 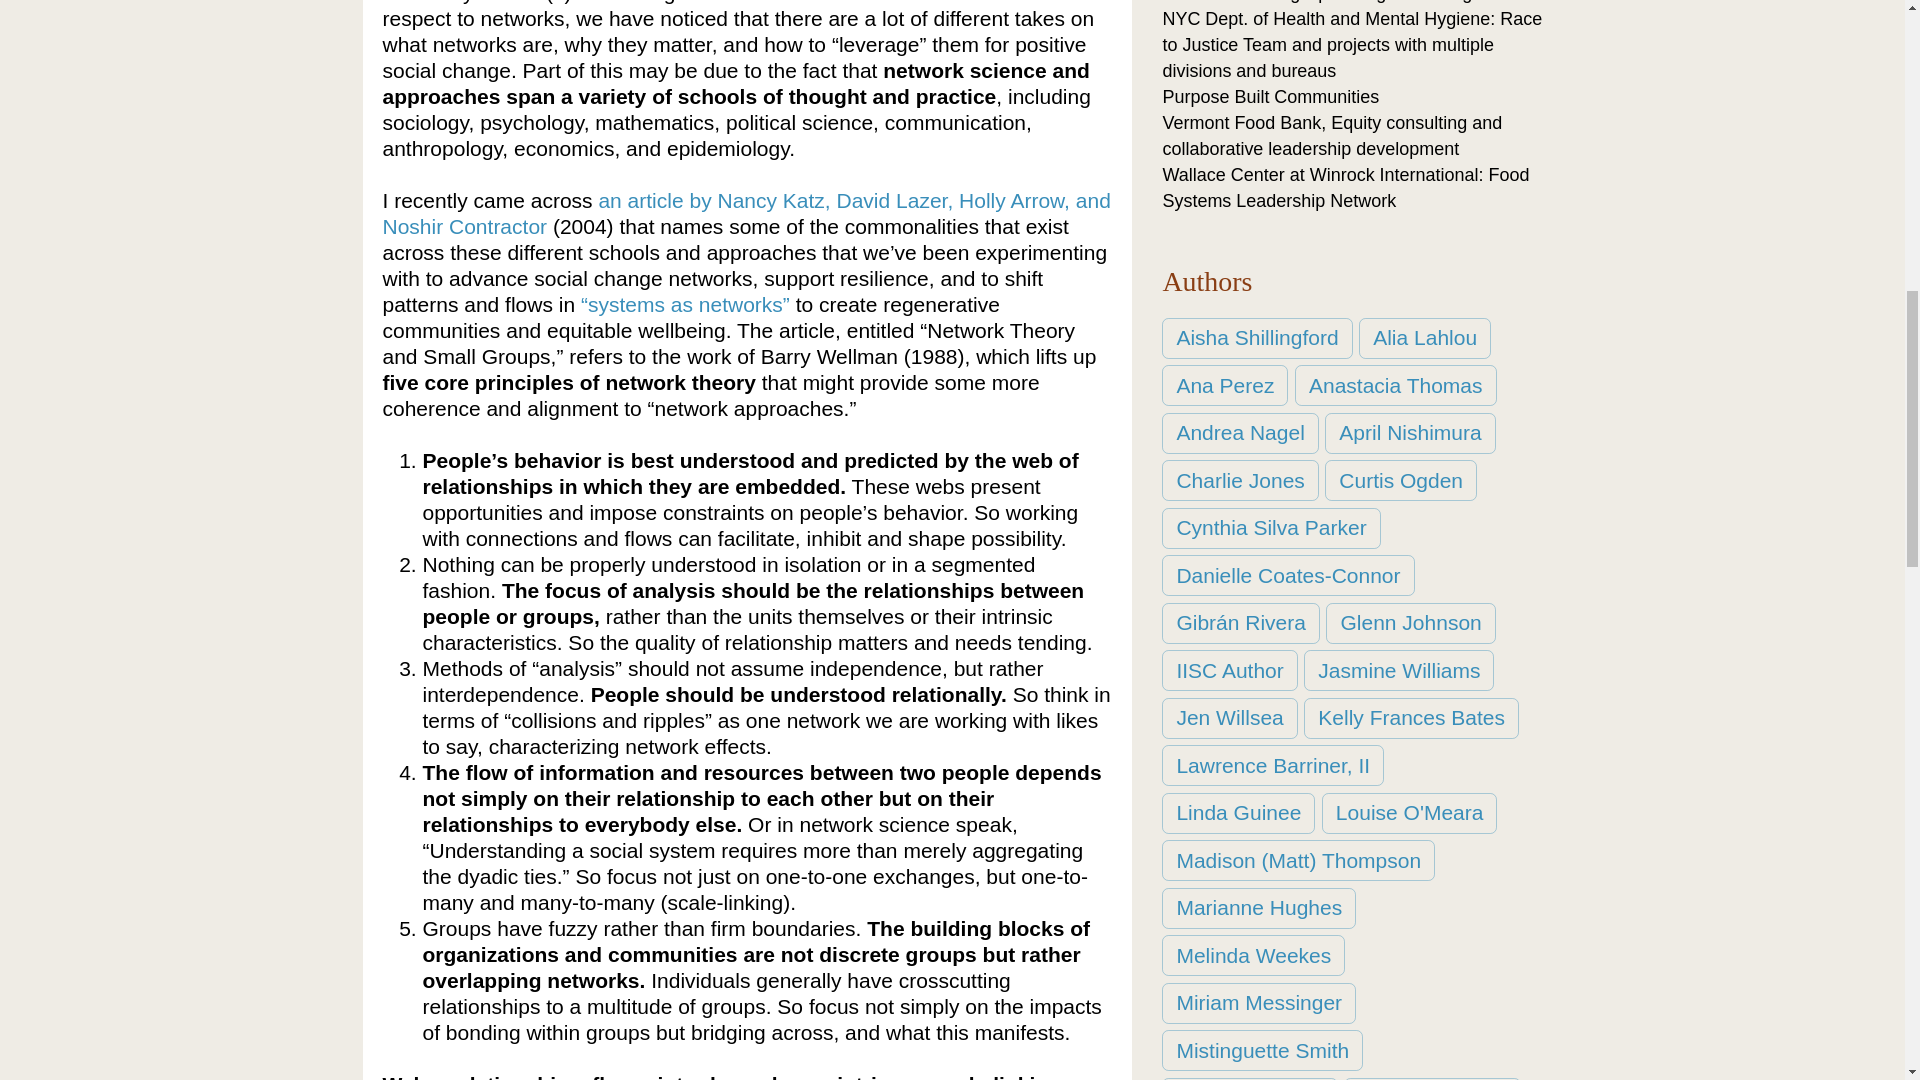 What do you see at coordinates (1272, 766) in the screenshot?
I see `Posts by Lawrence` at bounding box center [1272, 766].